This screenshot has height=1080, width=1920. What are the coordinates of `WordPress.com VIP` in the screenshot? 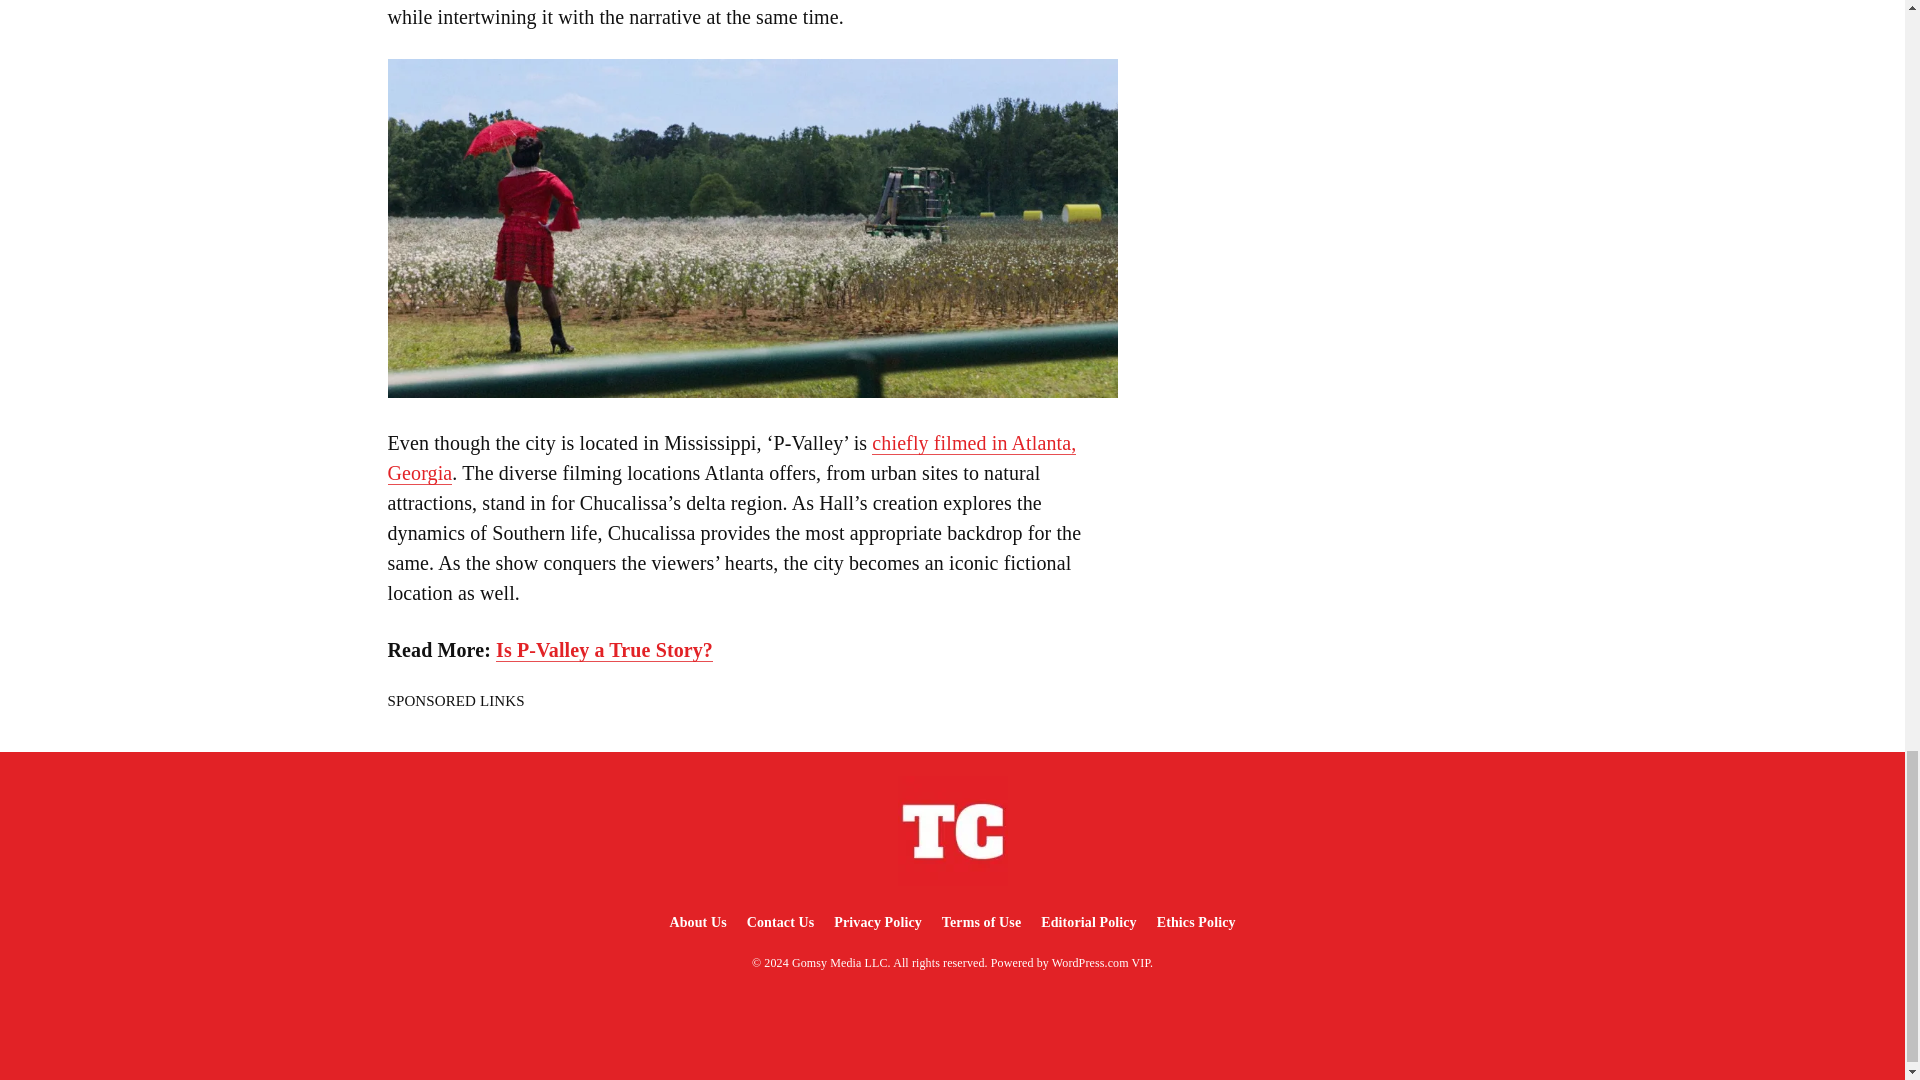 It's located at (1101, 962).